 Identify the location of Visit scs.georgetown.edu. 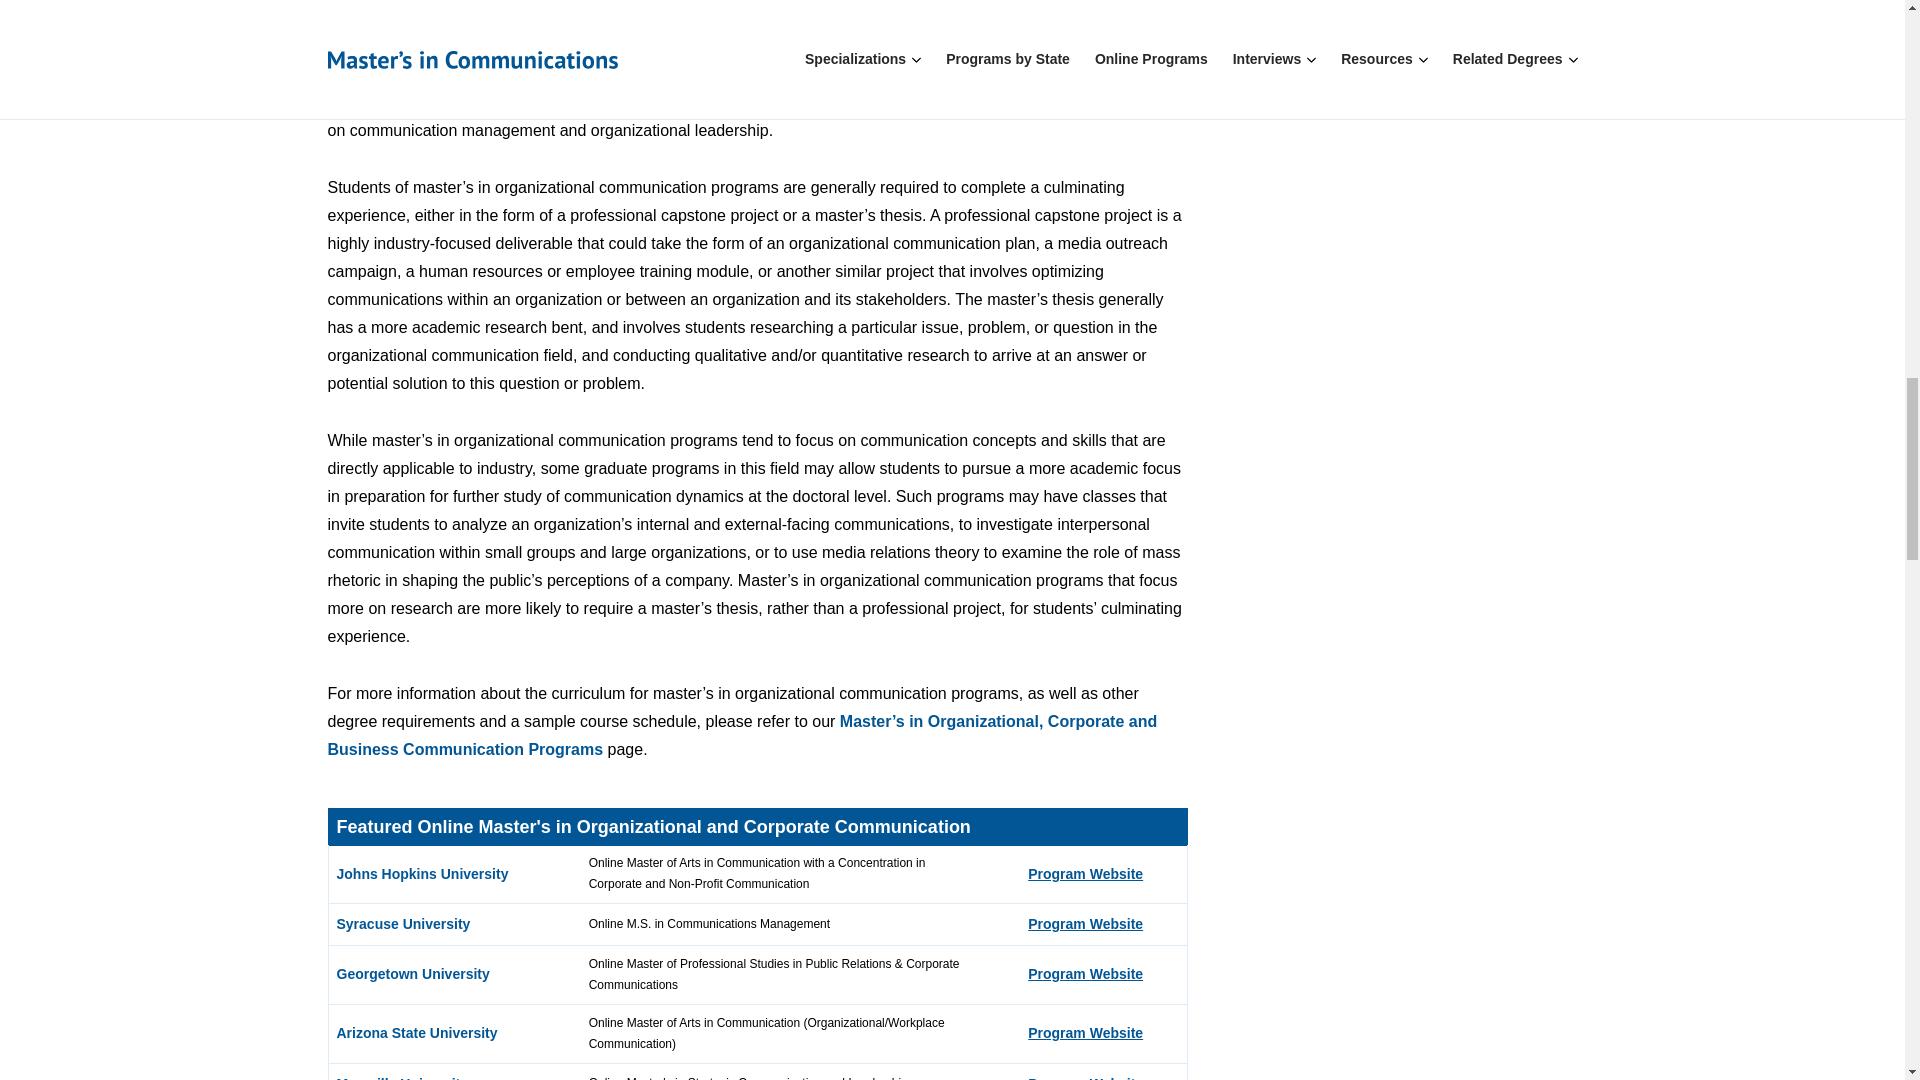
(1084, 973).